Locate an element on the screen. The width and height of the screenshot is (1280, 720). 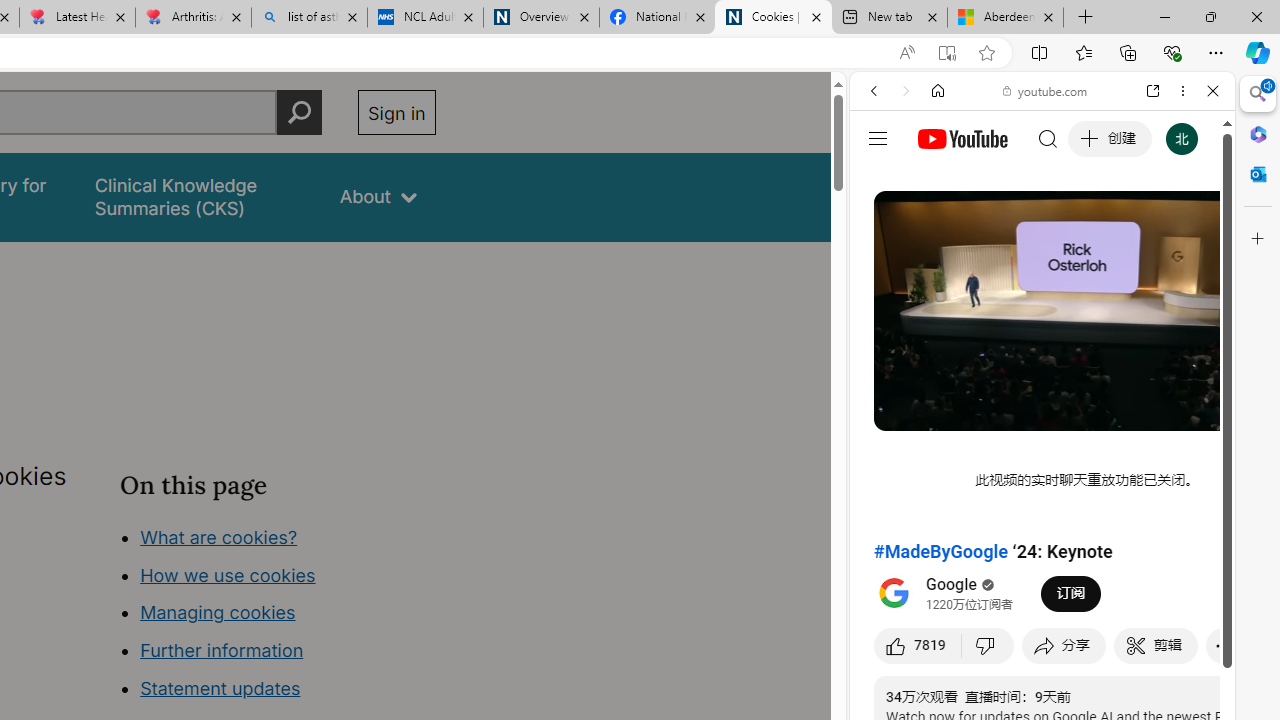
Trailer #2 [HD] is located at coordinates (1042, 594).